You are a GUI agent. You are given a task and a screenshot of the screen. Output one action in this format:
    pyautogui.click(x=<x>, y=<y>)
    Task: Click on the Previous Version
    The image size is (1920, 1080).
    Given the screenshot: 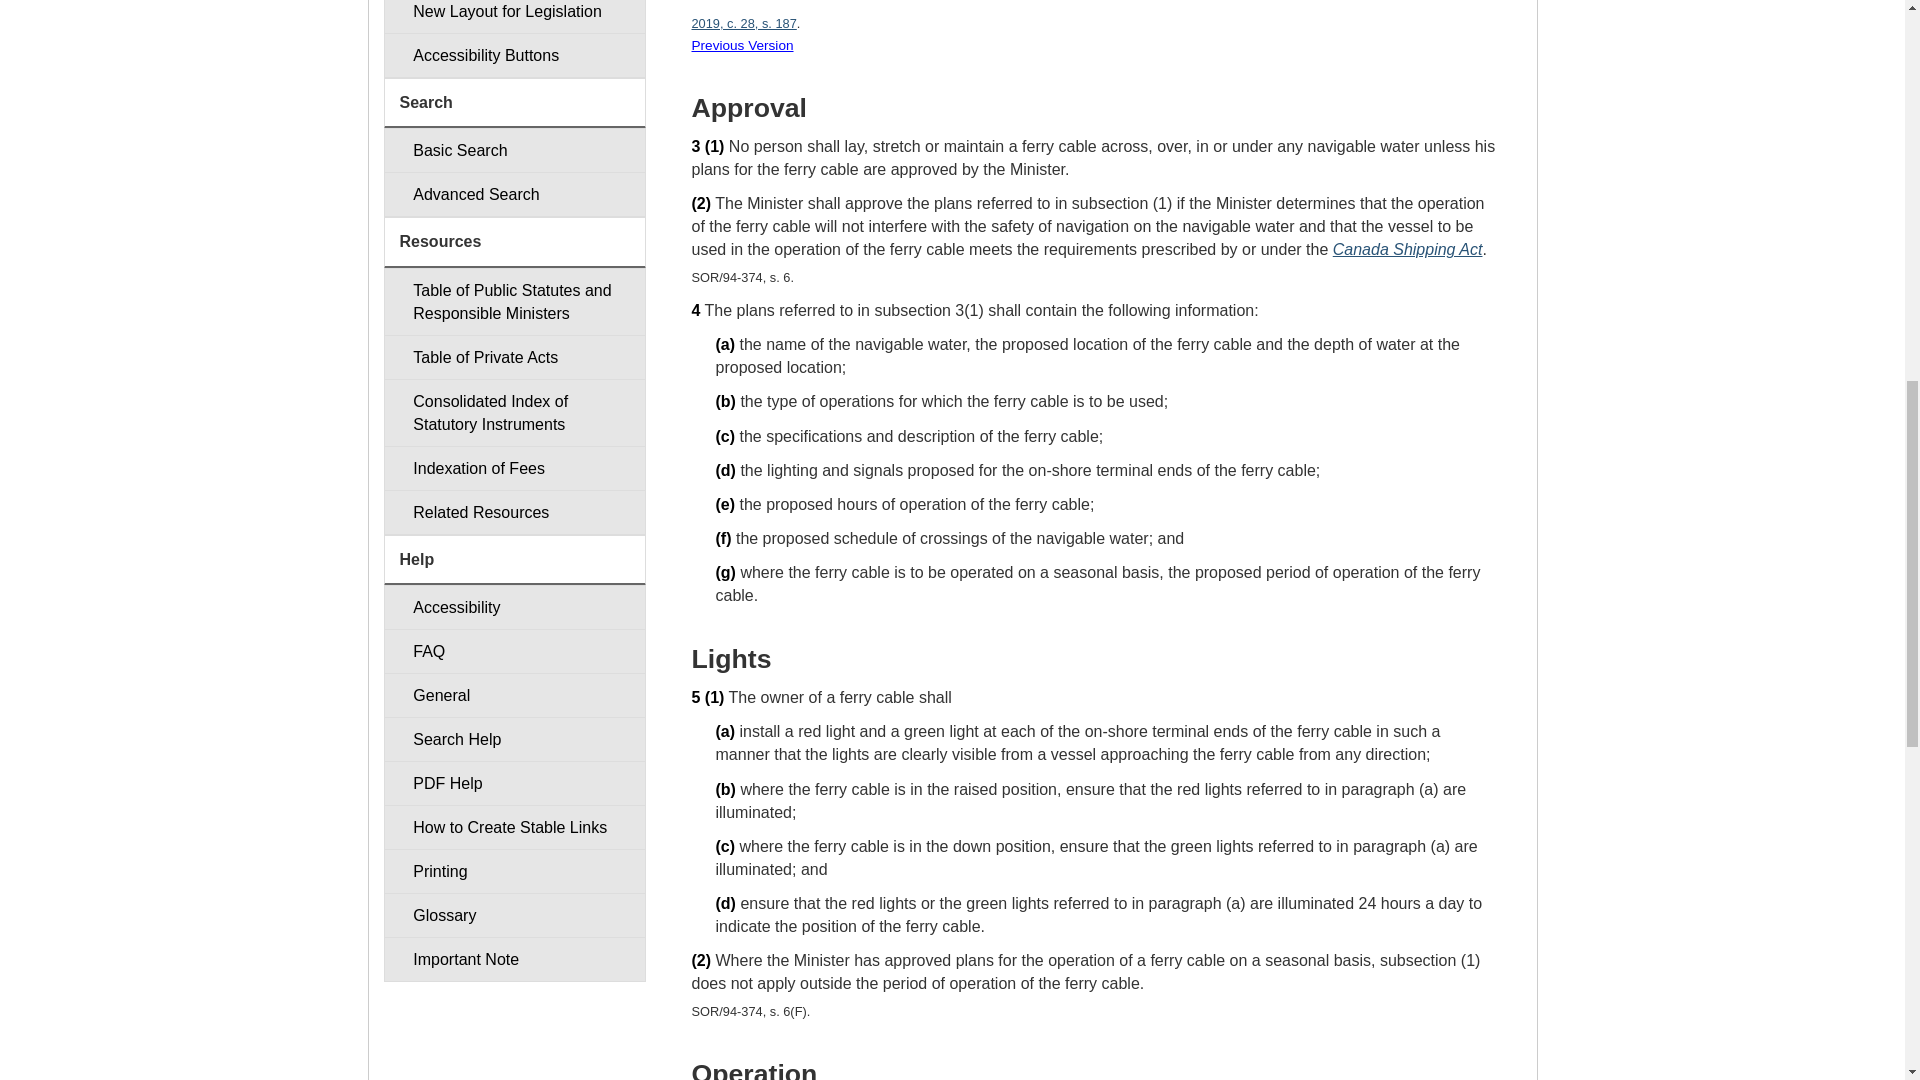 What is the action you would take?
    pyautogui.click(x=742, y=44)
    